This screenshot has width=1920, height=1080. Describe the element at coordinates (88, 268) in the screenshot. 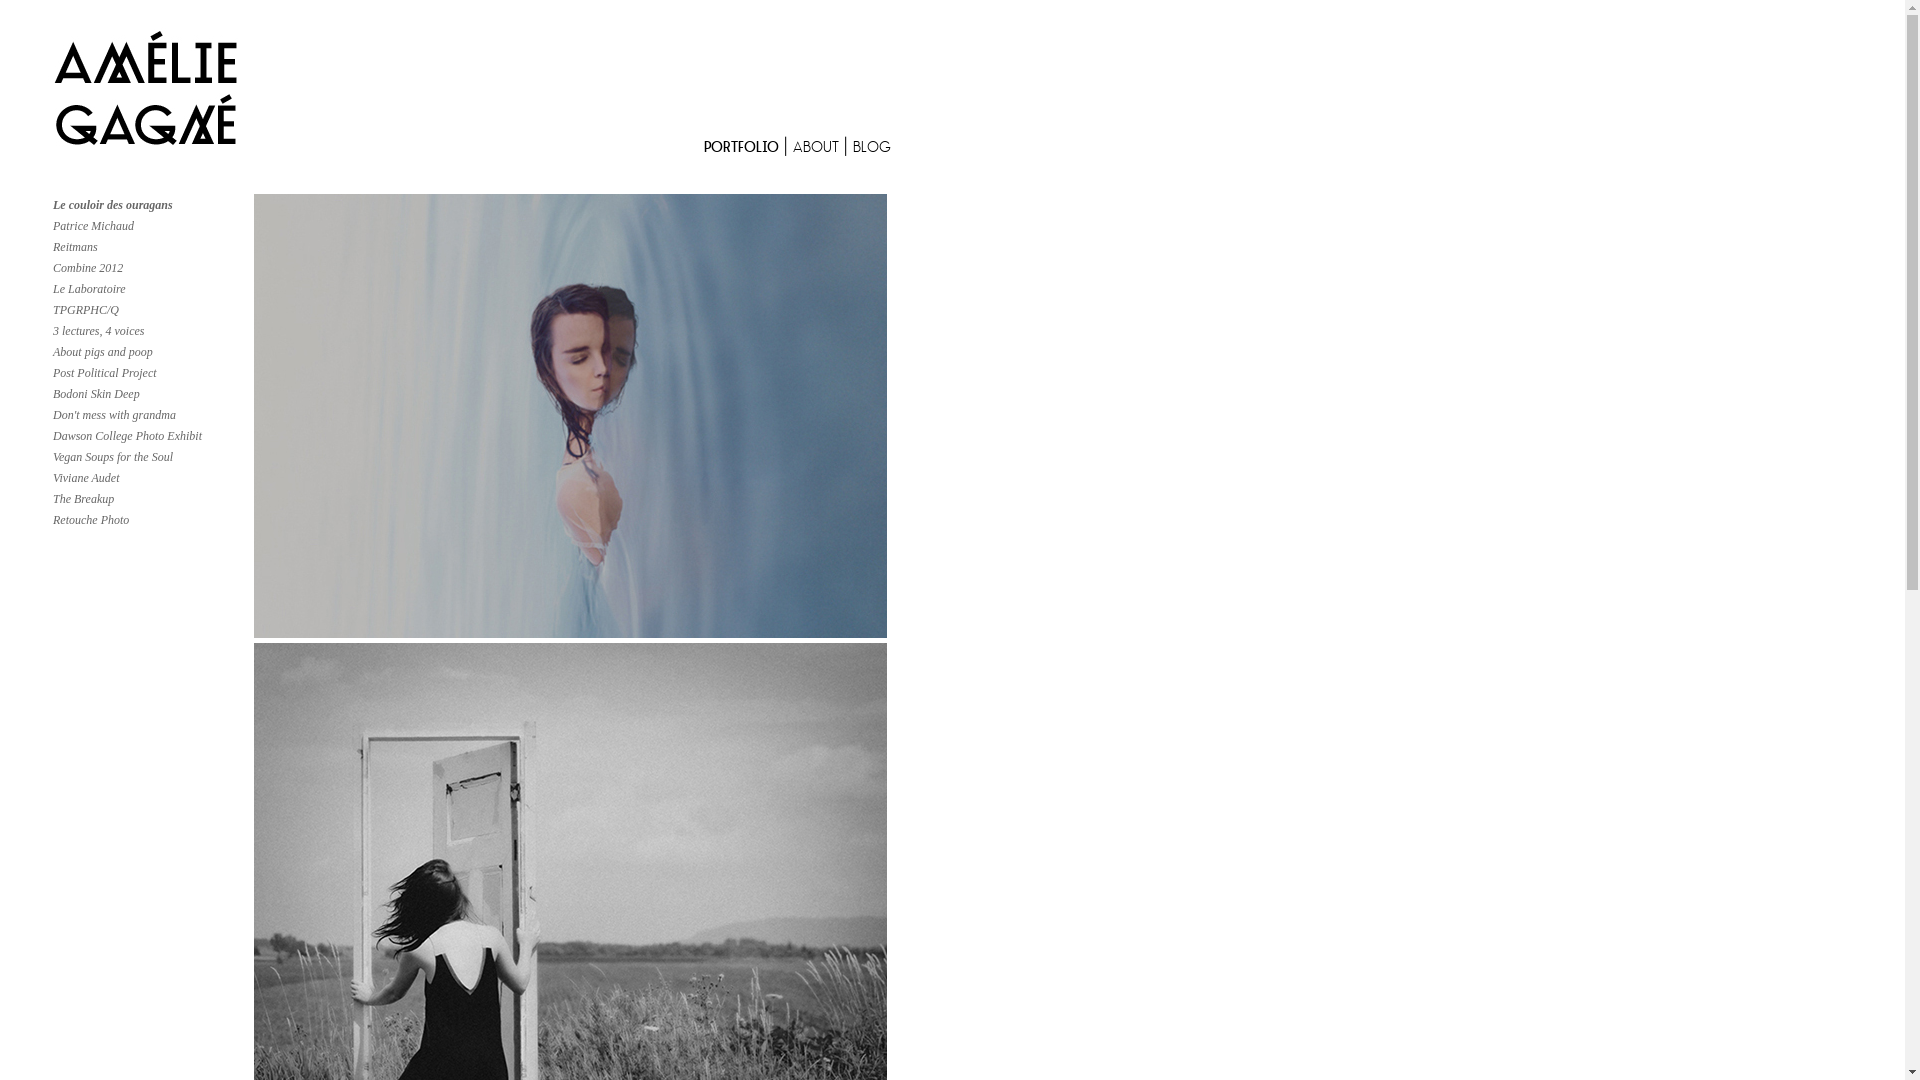

I see `Combine 2012` at that location.